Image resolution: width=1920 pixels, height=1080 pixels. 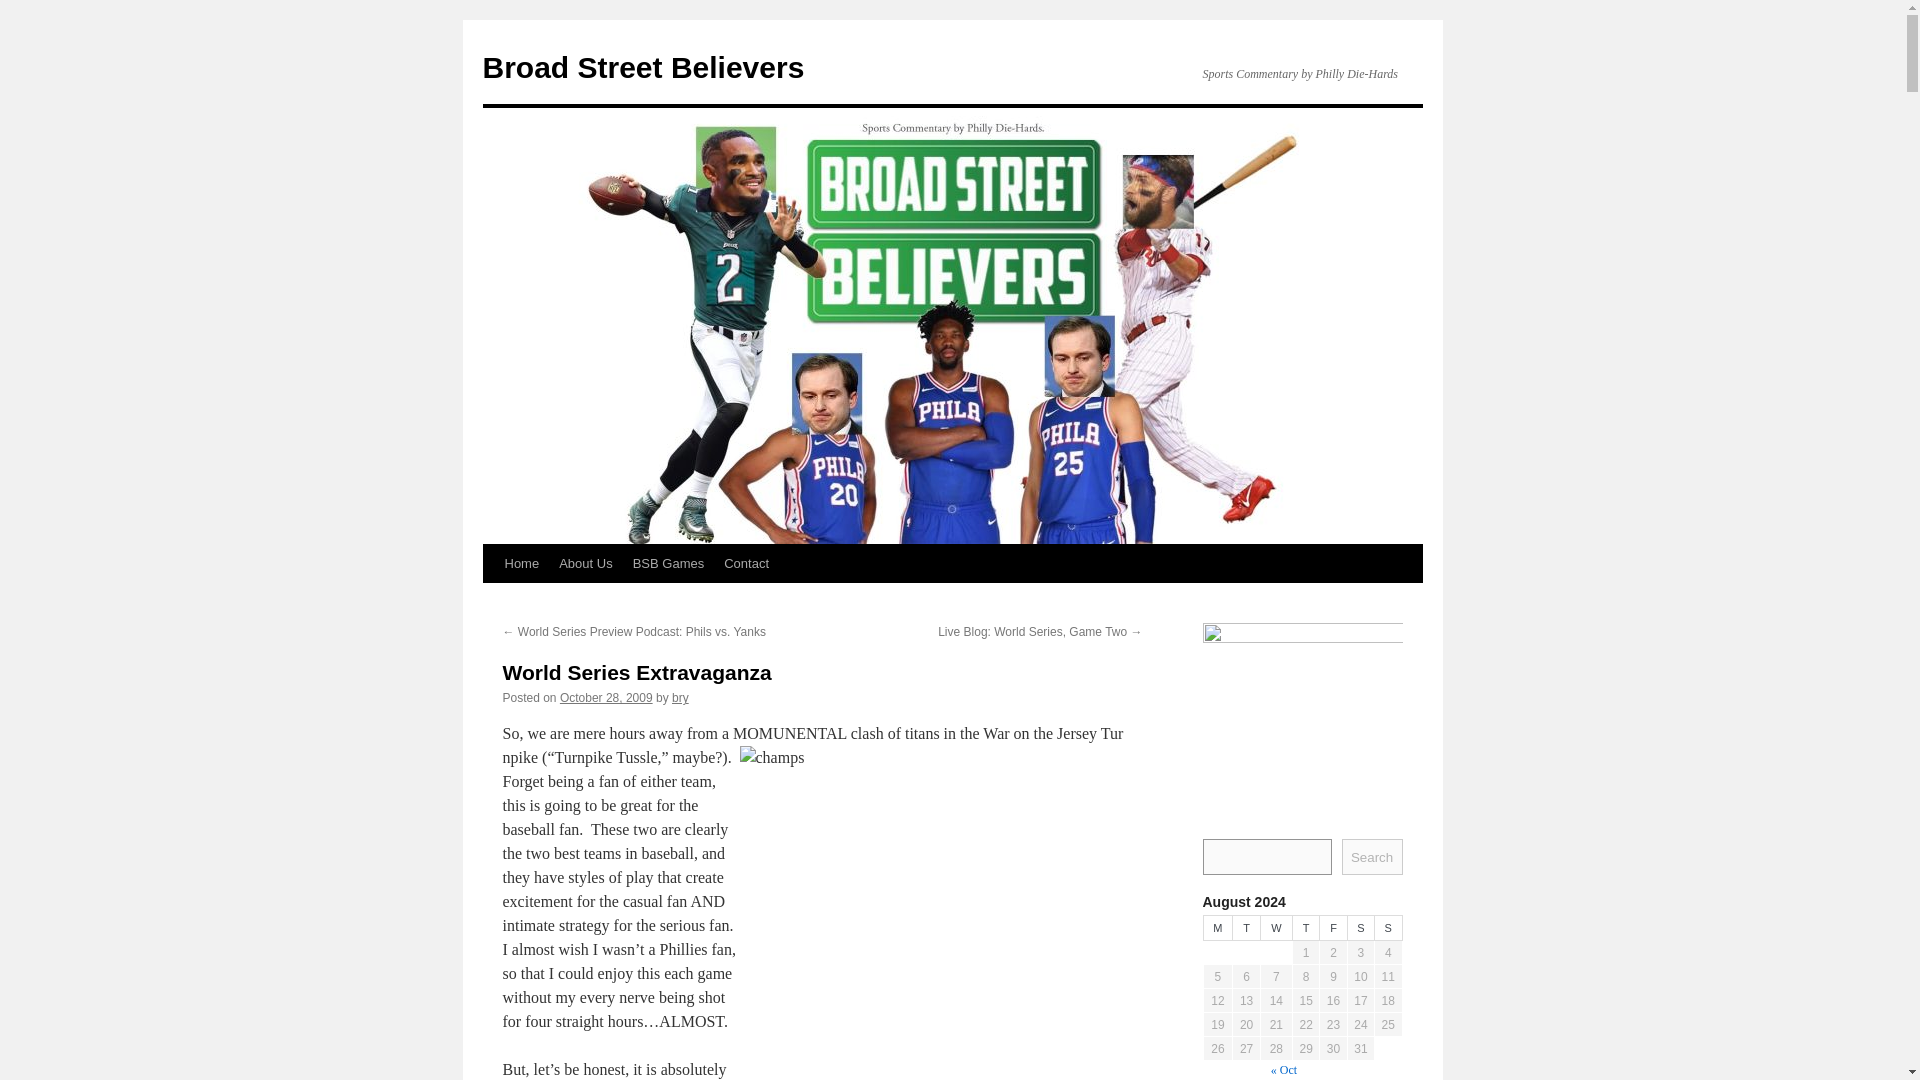 What do you see at coordinates (680, 698) in the screenshot?
I see `bry` at bounding box center [680, 698].